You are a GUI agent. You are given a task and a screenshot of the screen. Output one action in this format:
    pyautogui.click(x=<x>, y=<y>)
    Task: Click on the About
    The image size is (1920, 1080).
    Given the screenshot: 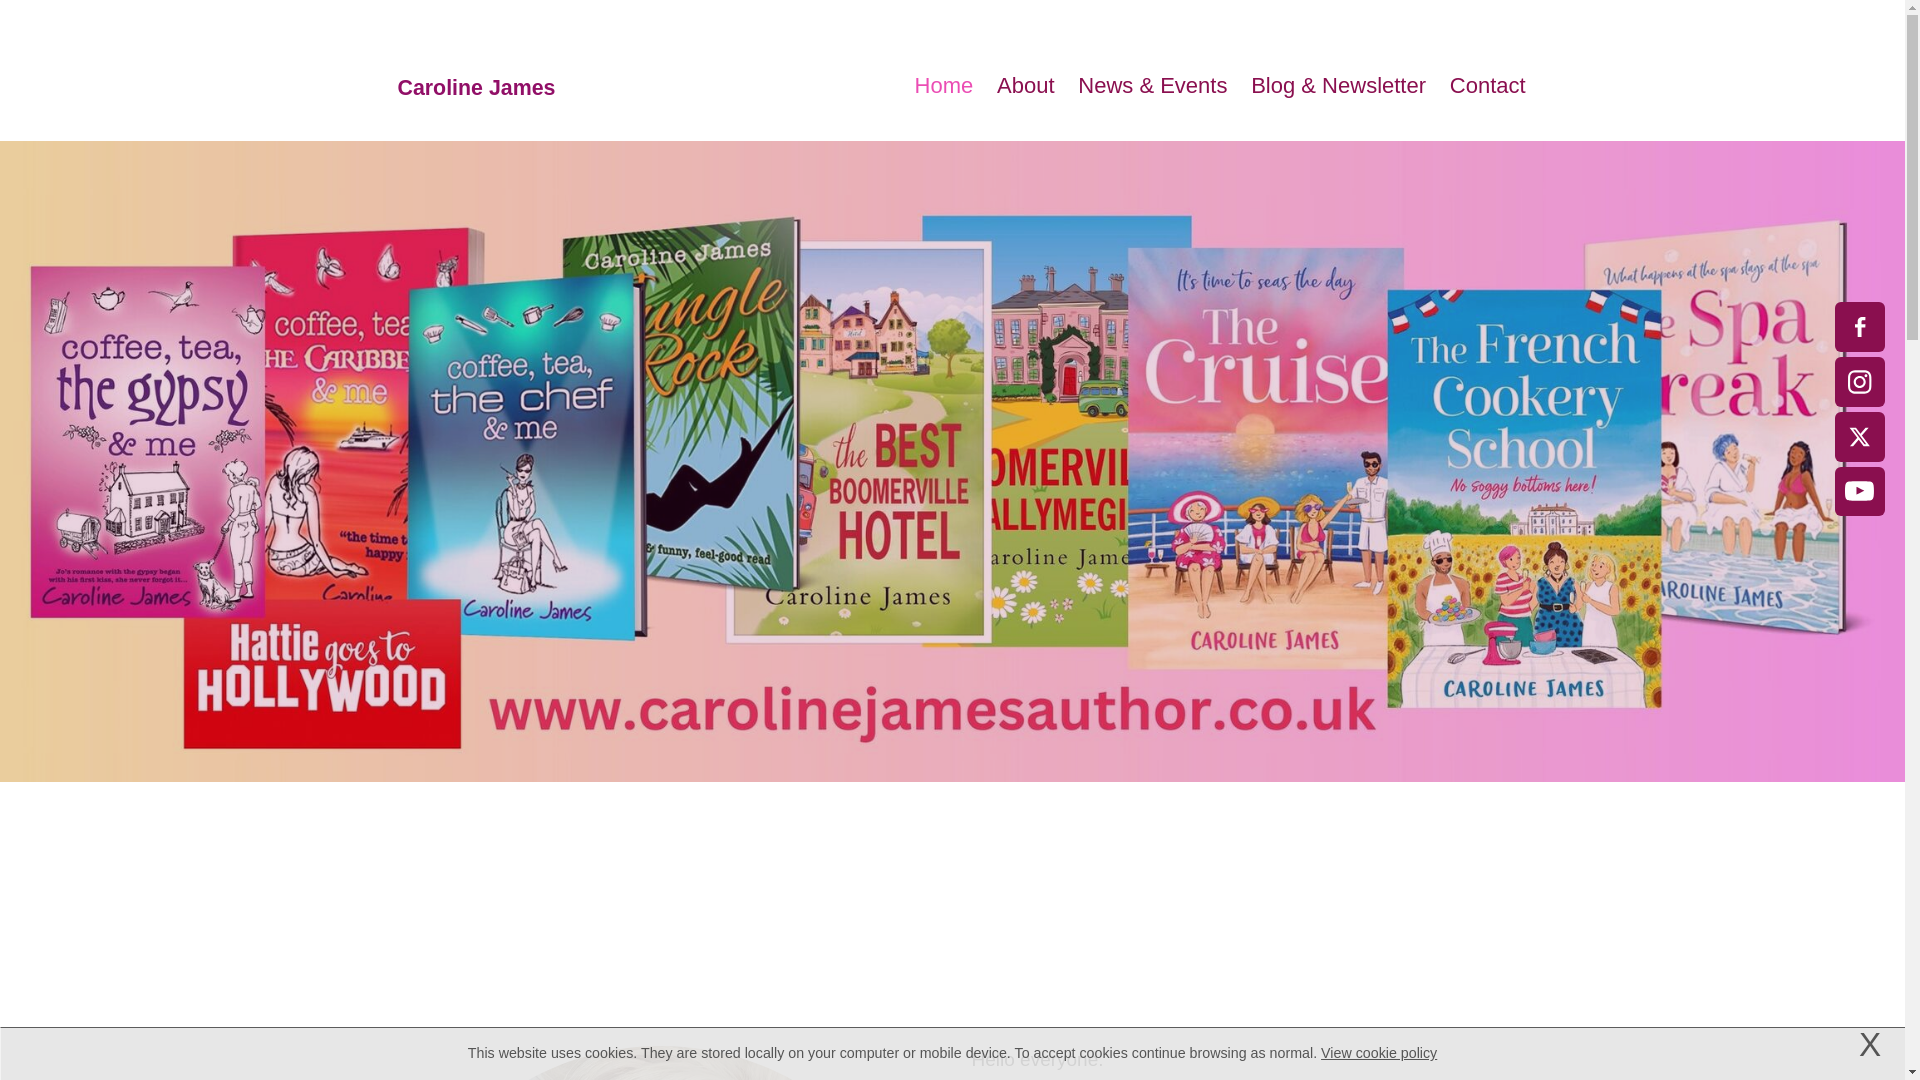 What is the action you would take?
    pyautogui.click(x=1024, y=86)
    